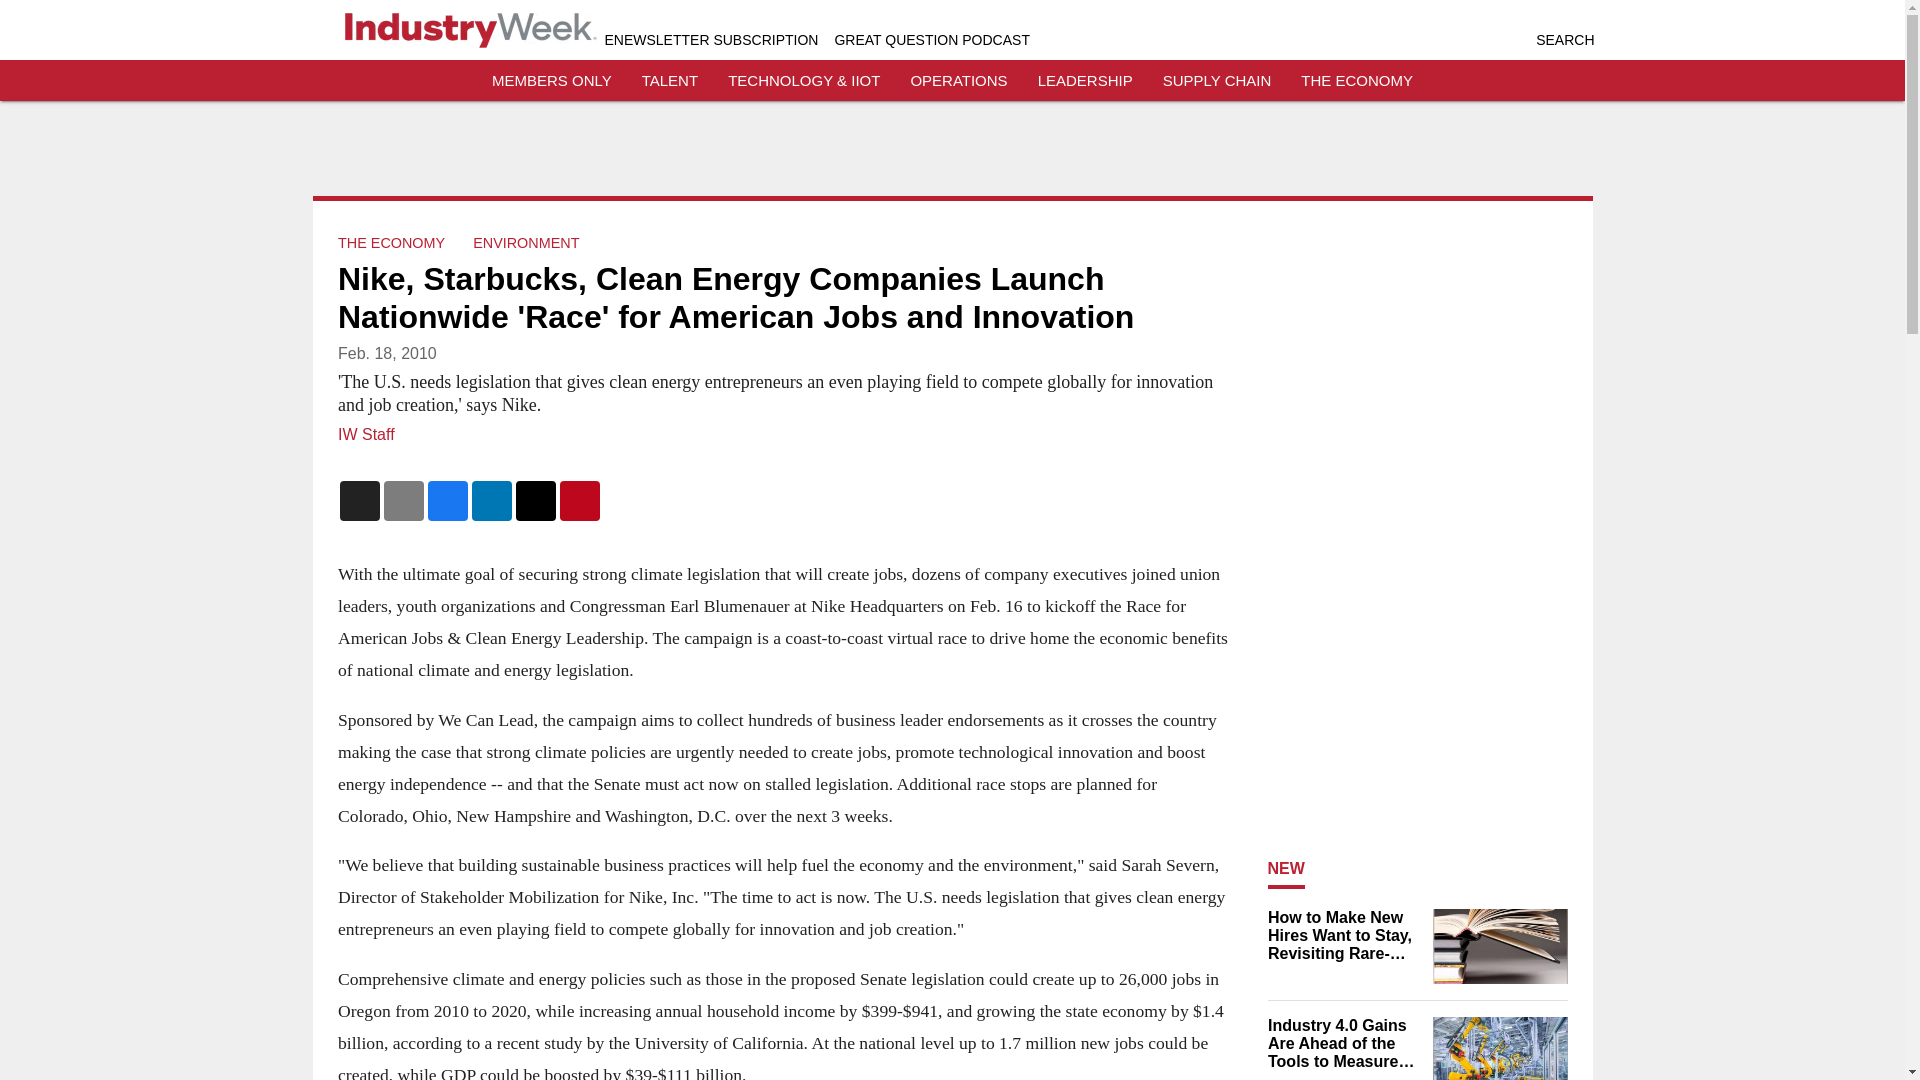 The width and height of the screenshot is (1920, 1080). Describe the element at coordinates (526, 242) in the screenshot. I see `ENVIRONMENT` at that location.